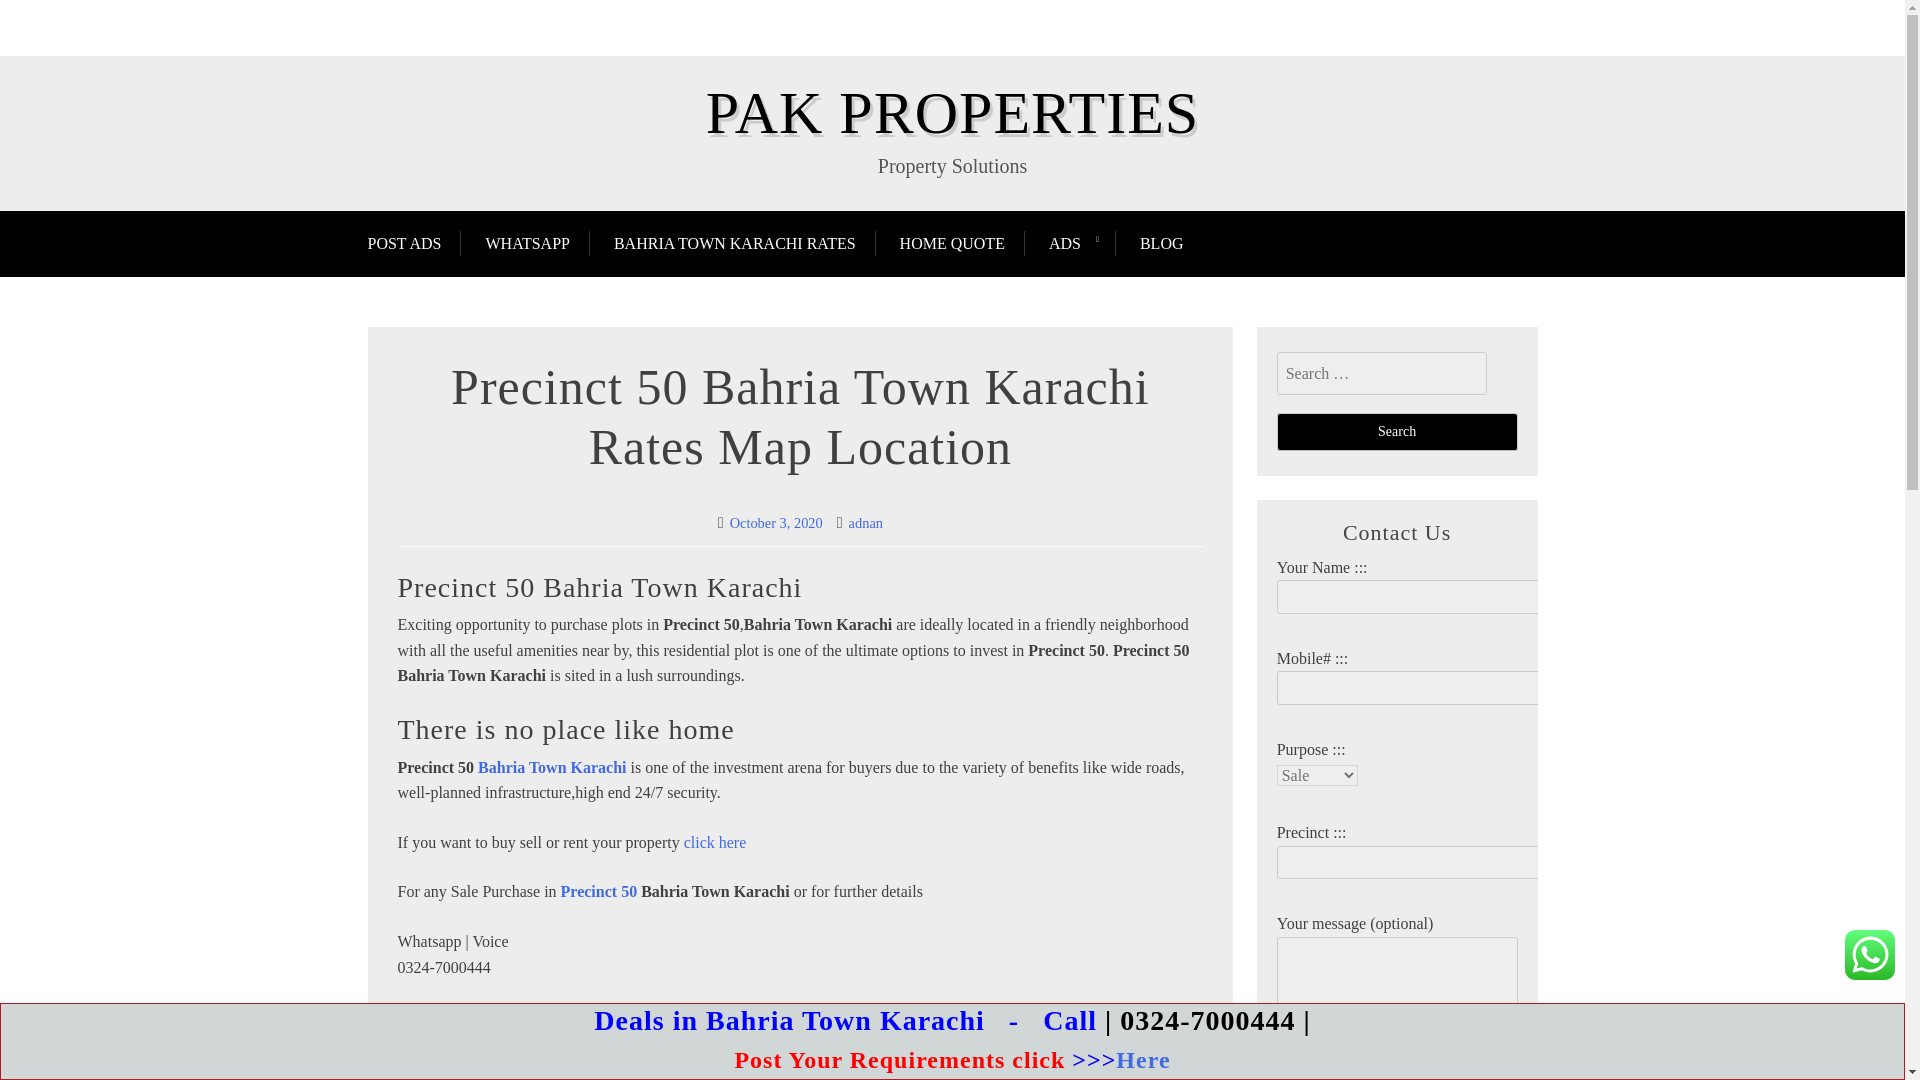 The image size is (1920, 1080). What do you see at coordinates (1161, 243) in the screenshot?
I see `BLOG` at bounding box center [1161, 243].